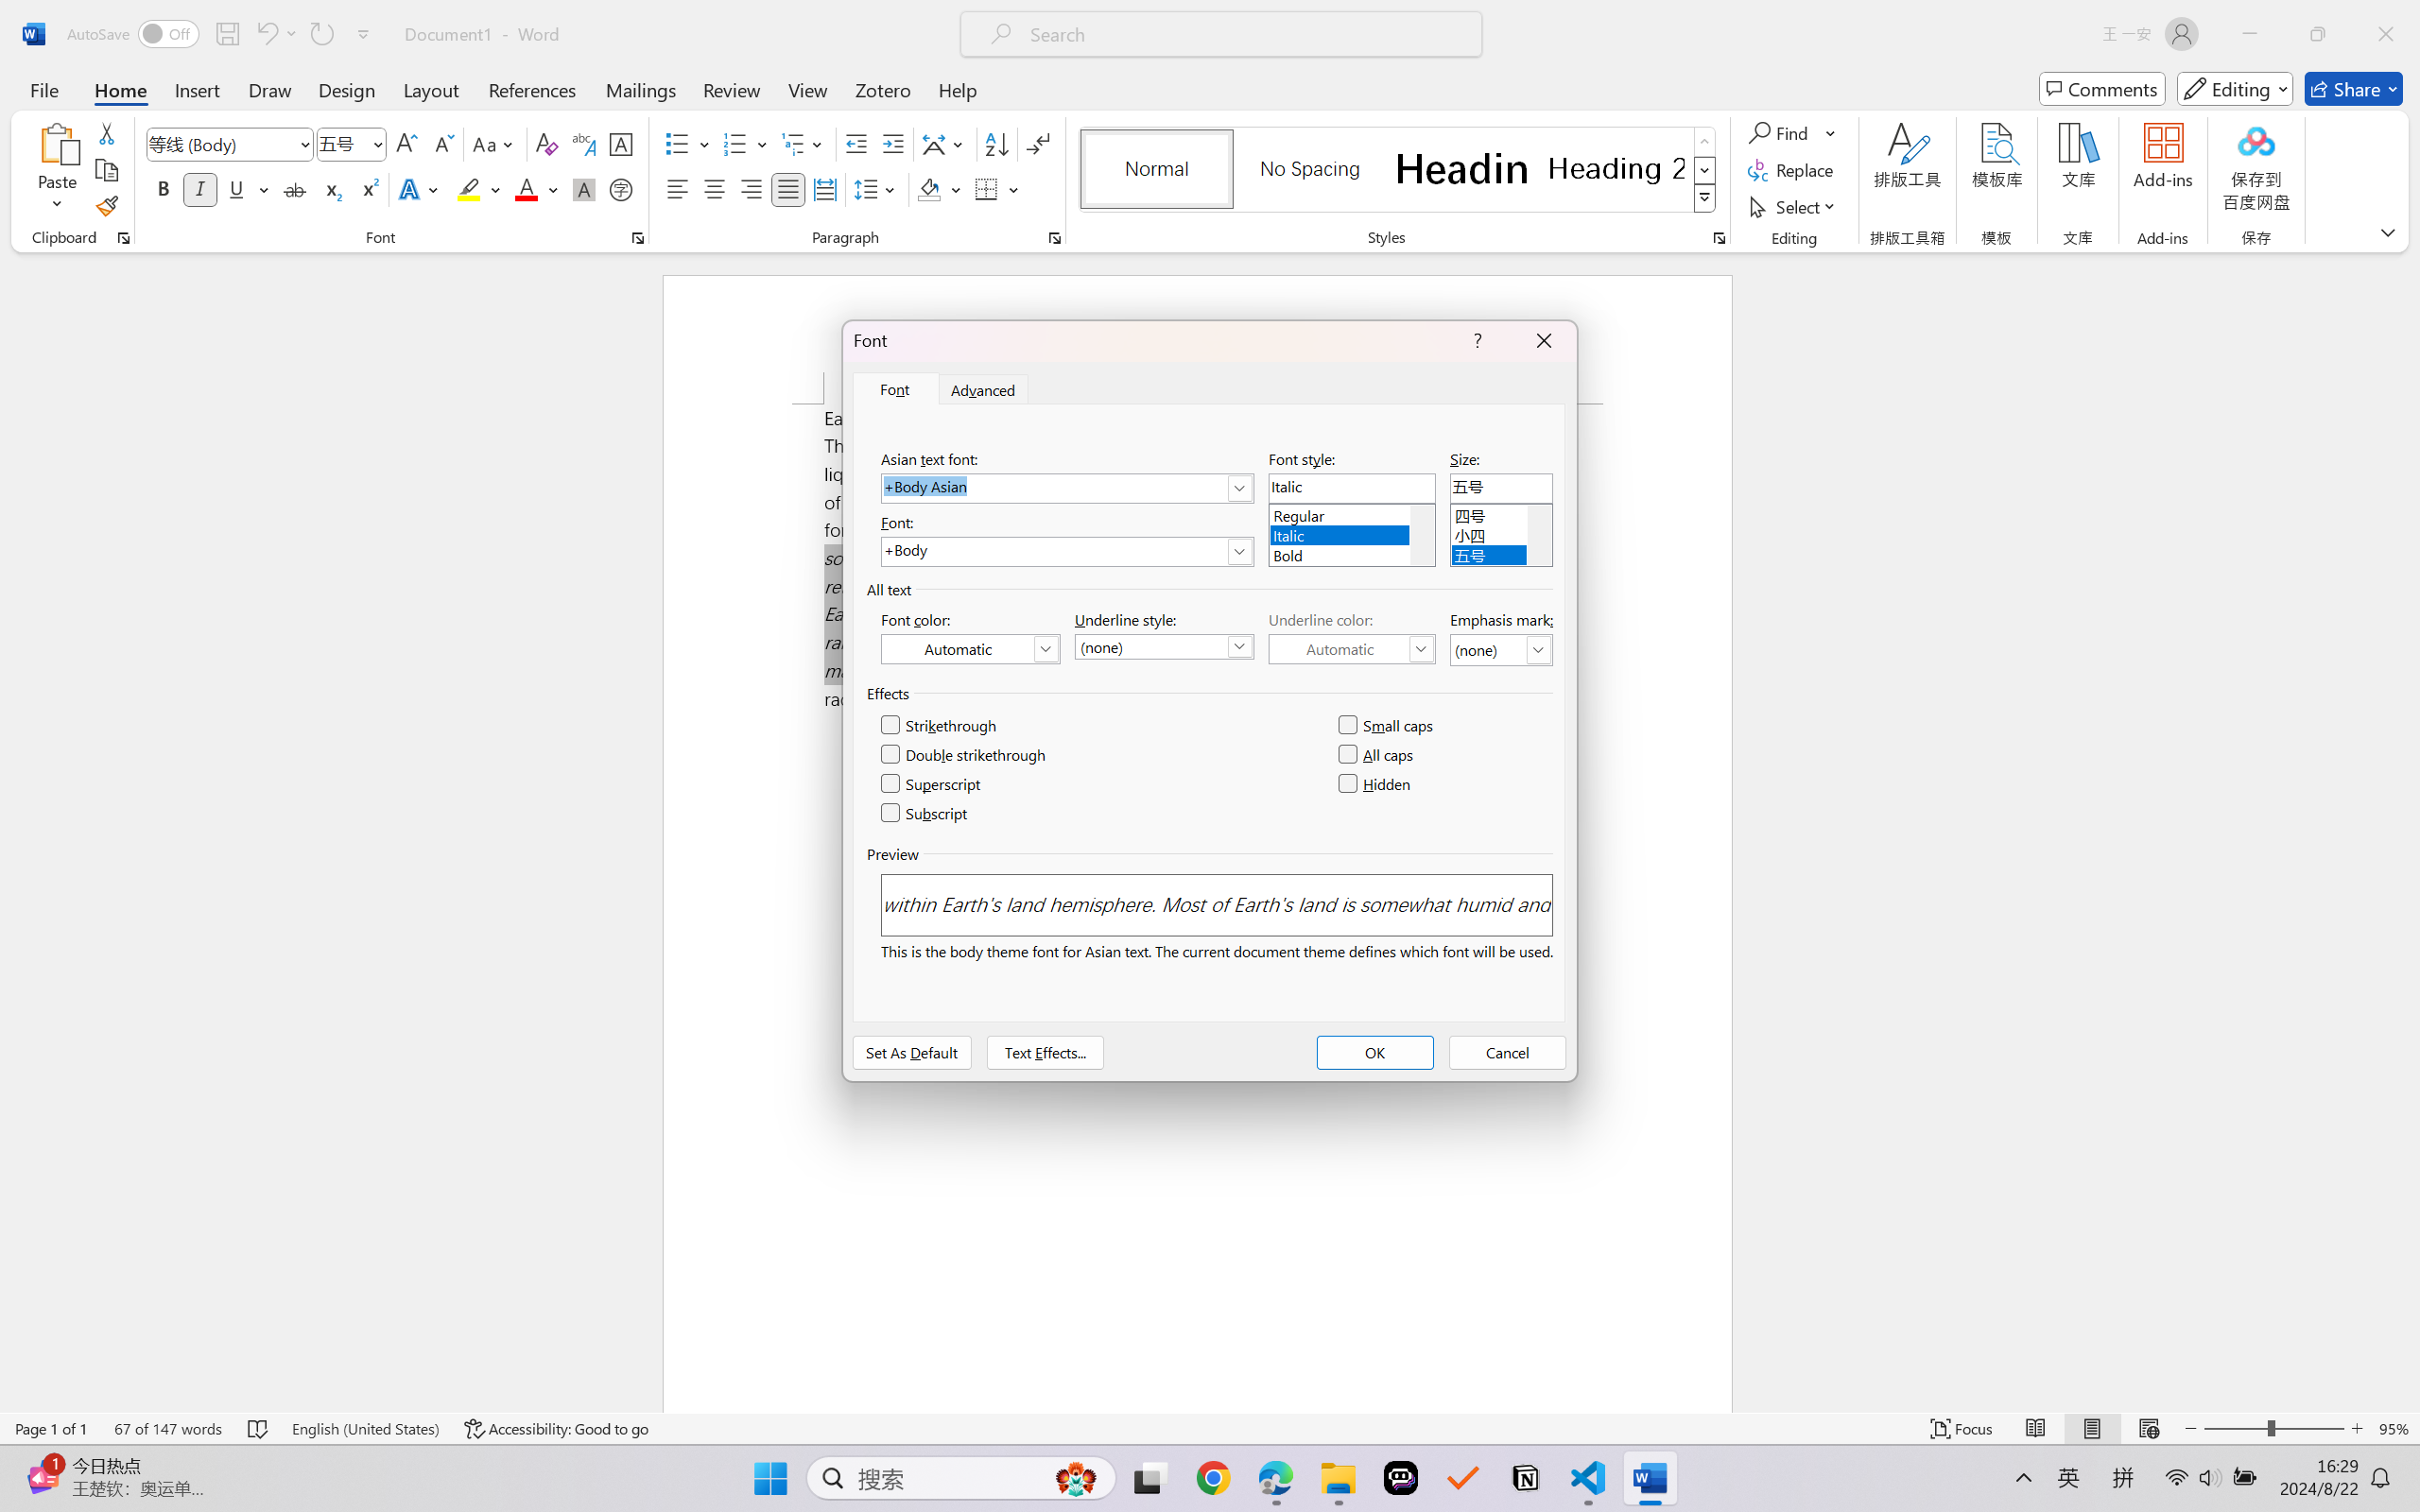 The width and height of the screenshot is (2420, 1512). What do you see at coordinates (1539, 535) in the screenshot?
I see `AutomationID: 1797` at bounding box center [1539, 535].